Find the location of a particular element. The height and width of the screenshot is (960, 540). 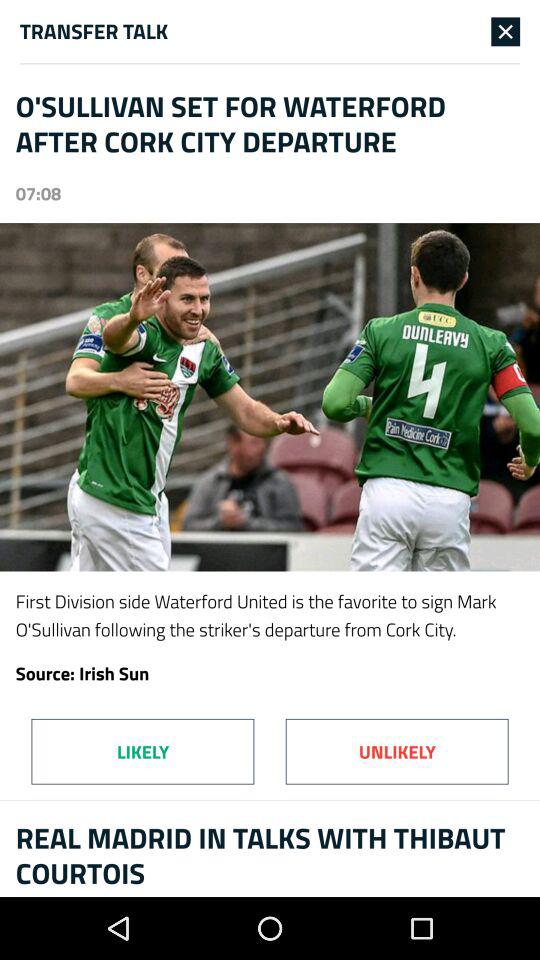

tap item above the real madrid in item is located at coordinates (142, 751).